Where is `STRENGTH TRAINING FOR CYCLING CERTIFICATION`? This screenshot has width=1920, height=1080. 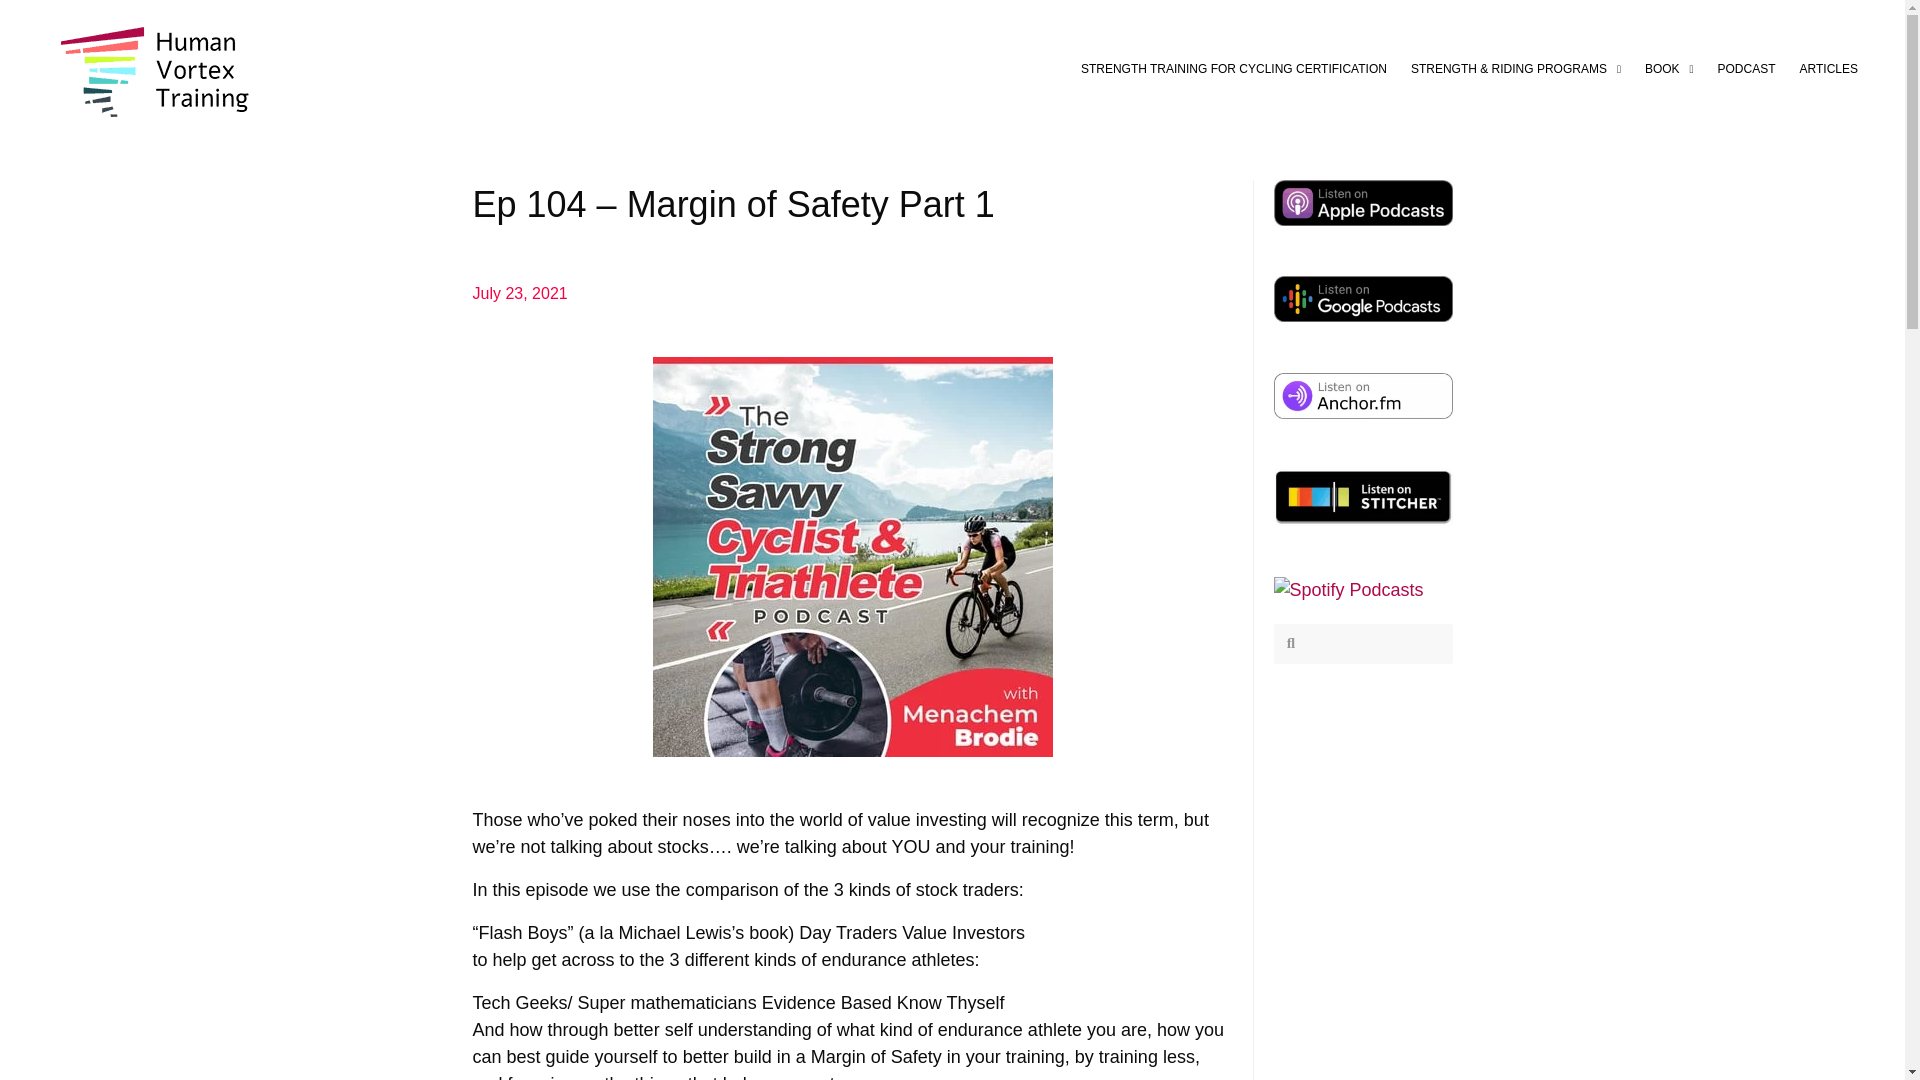
STRENGTH TRAINING FOR CYCLING CERTIFICATION is located at coordinates (1234, 68).